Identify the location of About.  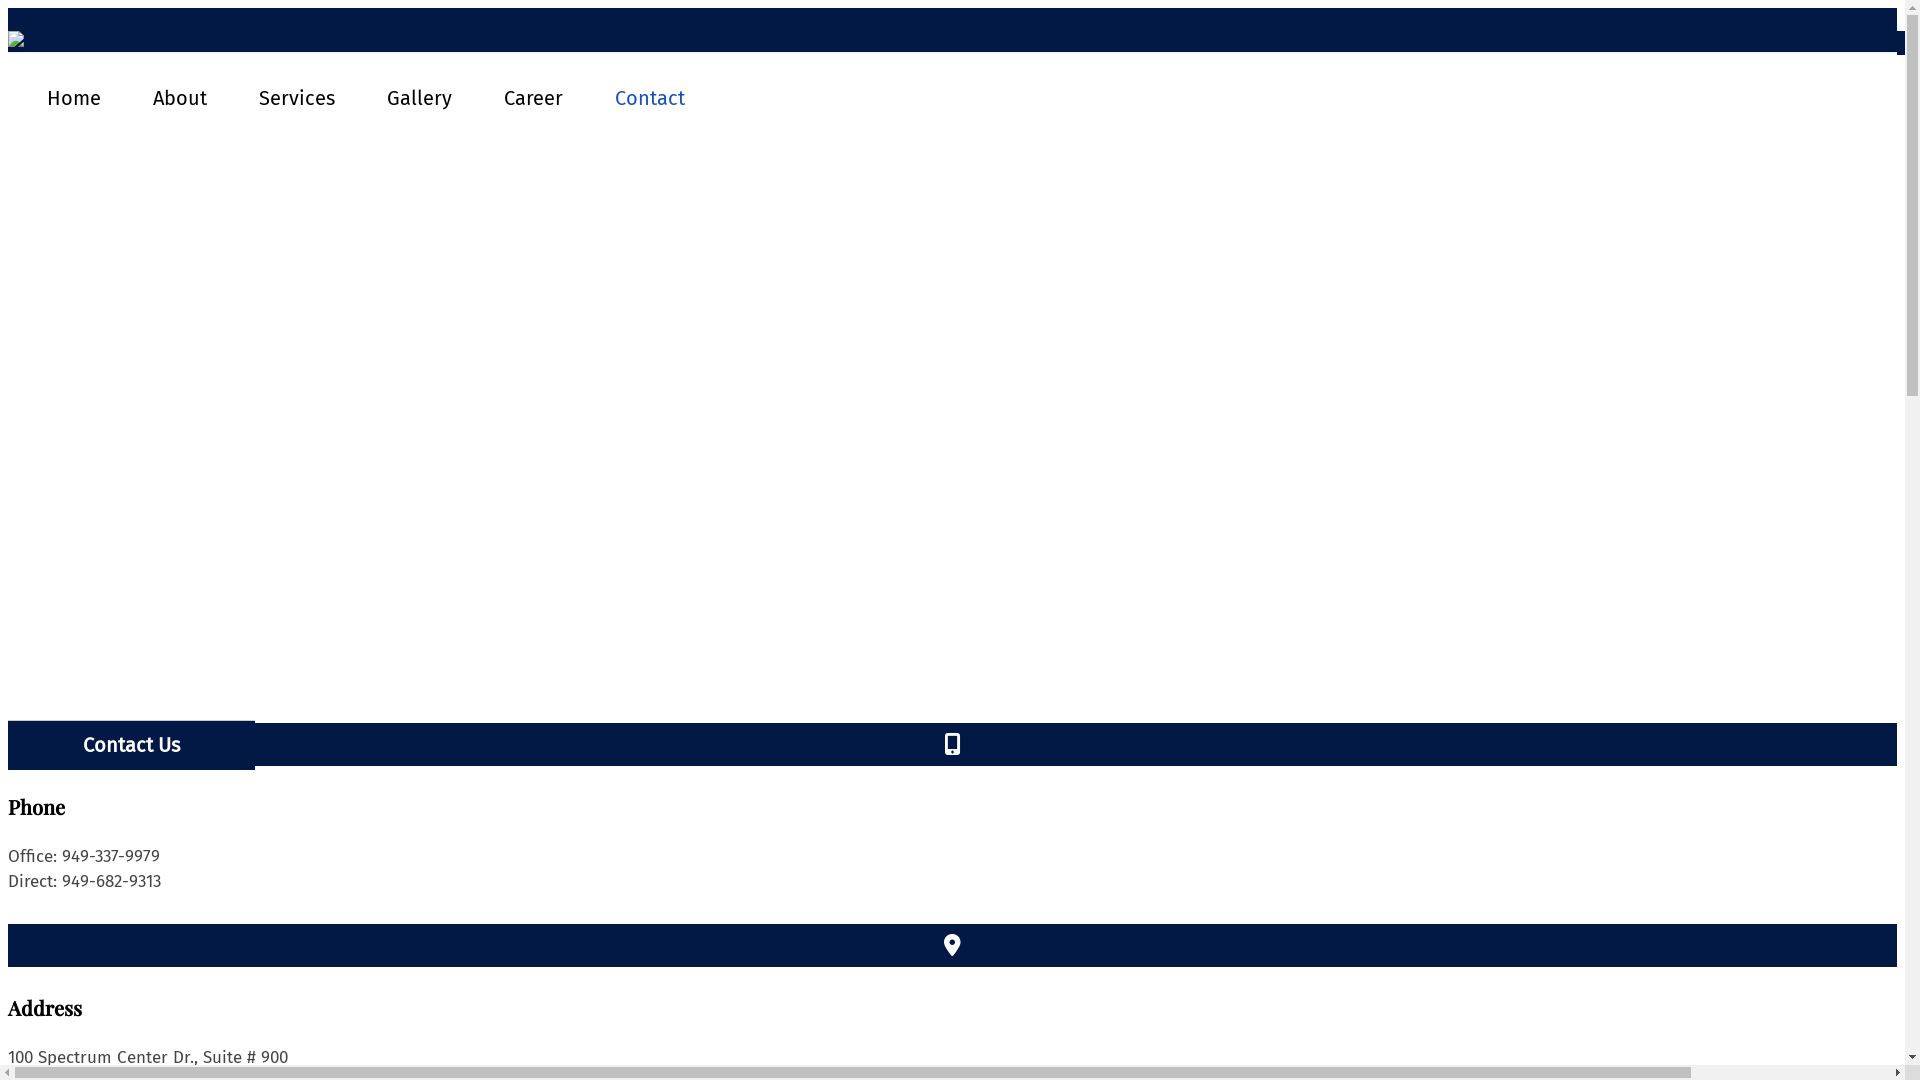
(180, 98).